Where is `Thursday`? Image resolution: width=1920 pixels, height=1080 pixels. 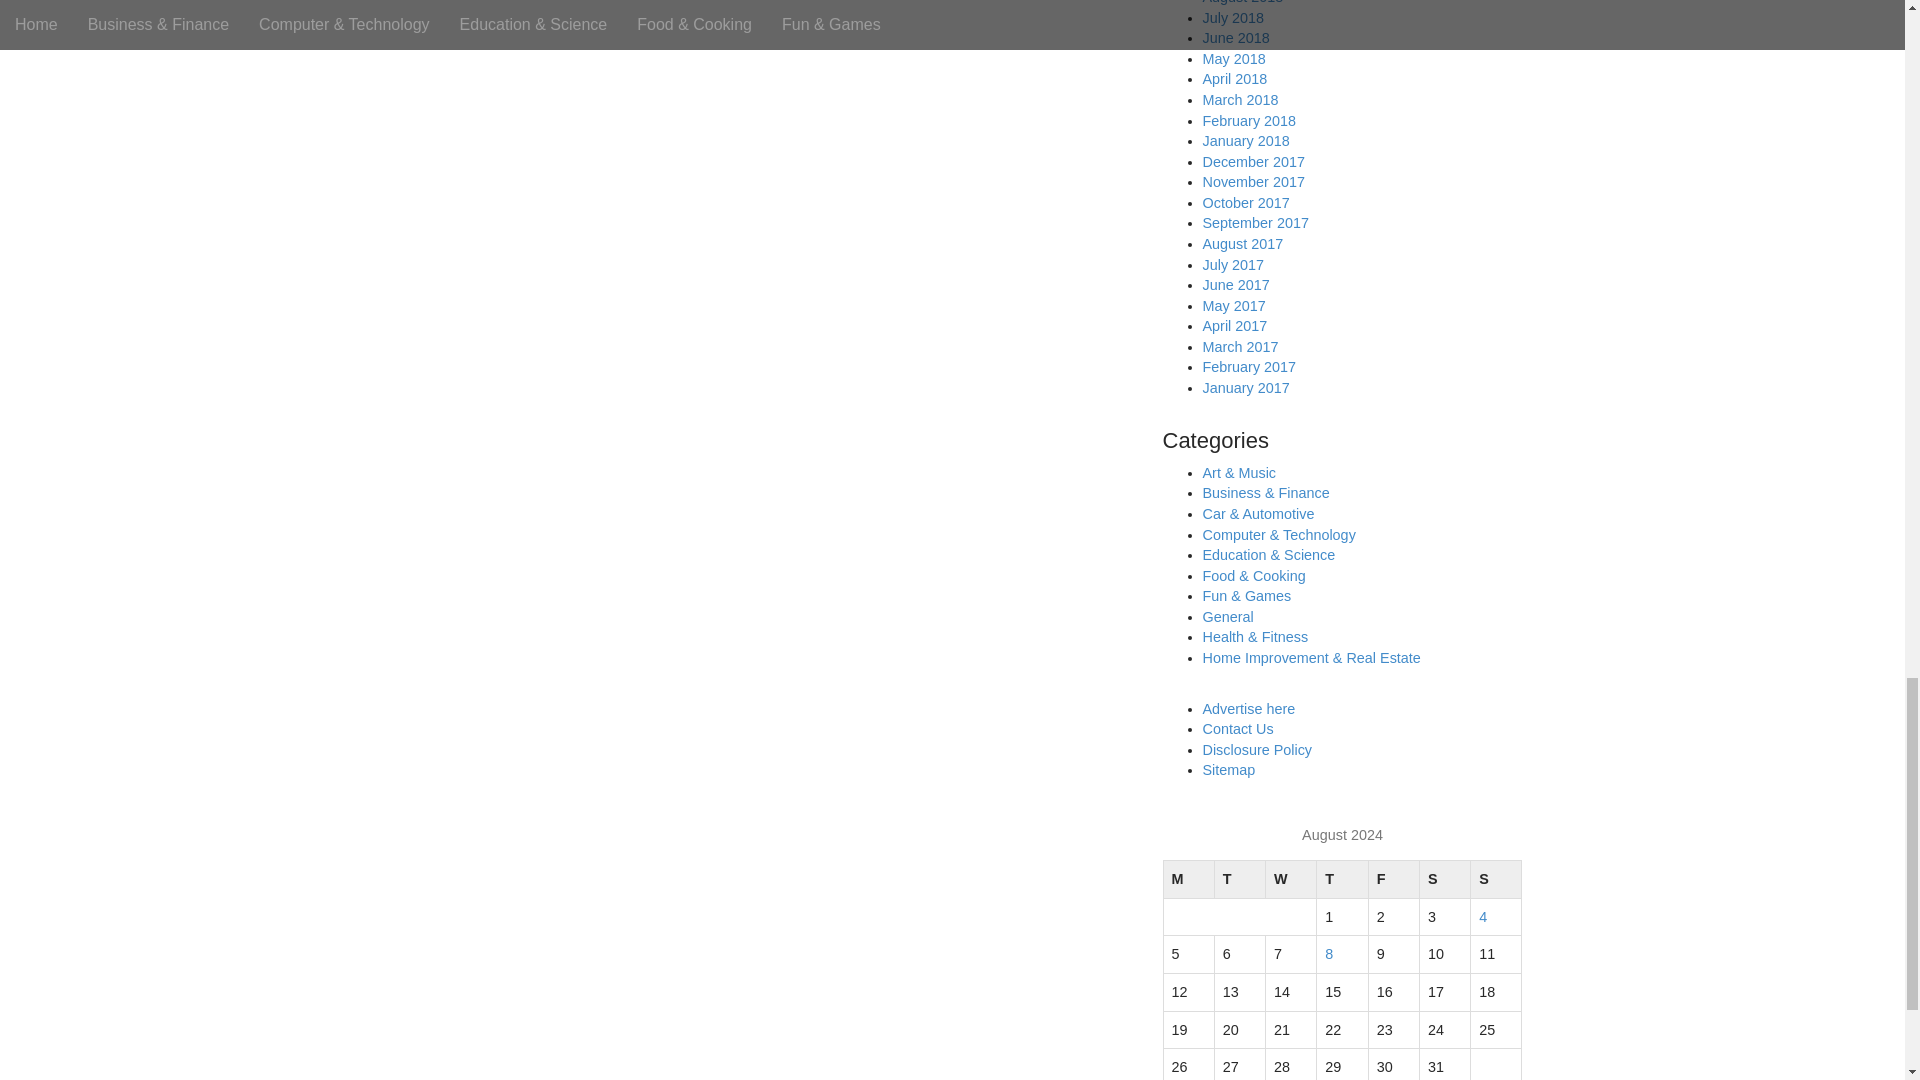
Thursday is located at coordinates (1342, 879).